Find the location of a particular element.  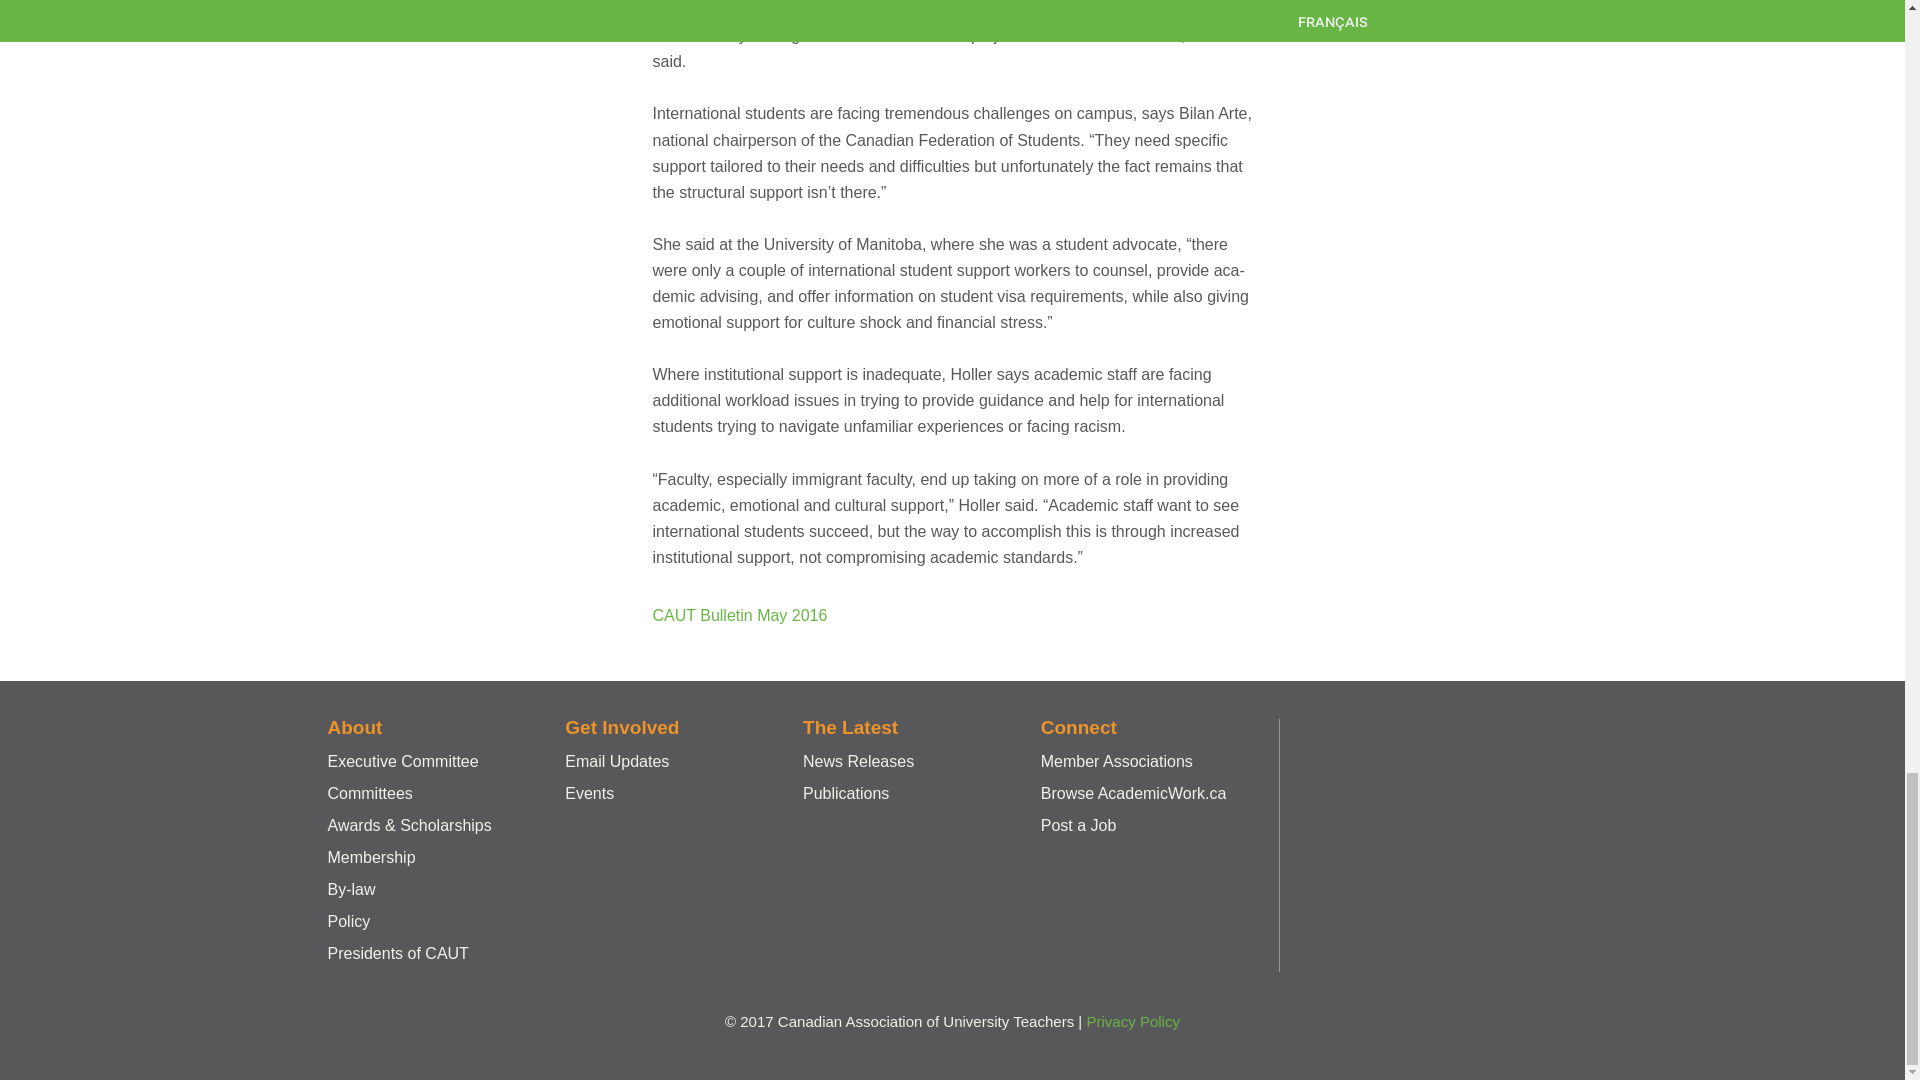

Privacy Policy is located at coordinates (1133, 1022).